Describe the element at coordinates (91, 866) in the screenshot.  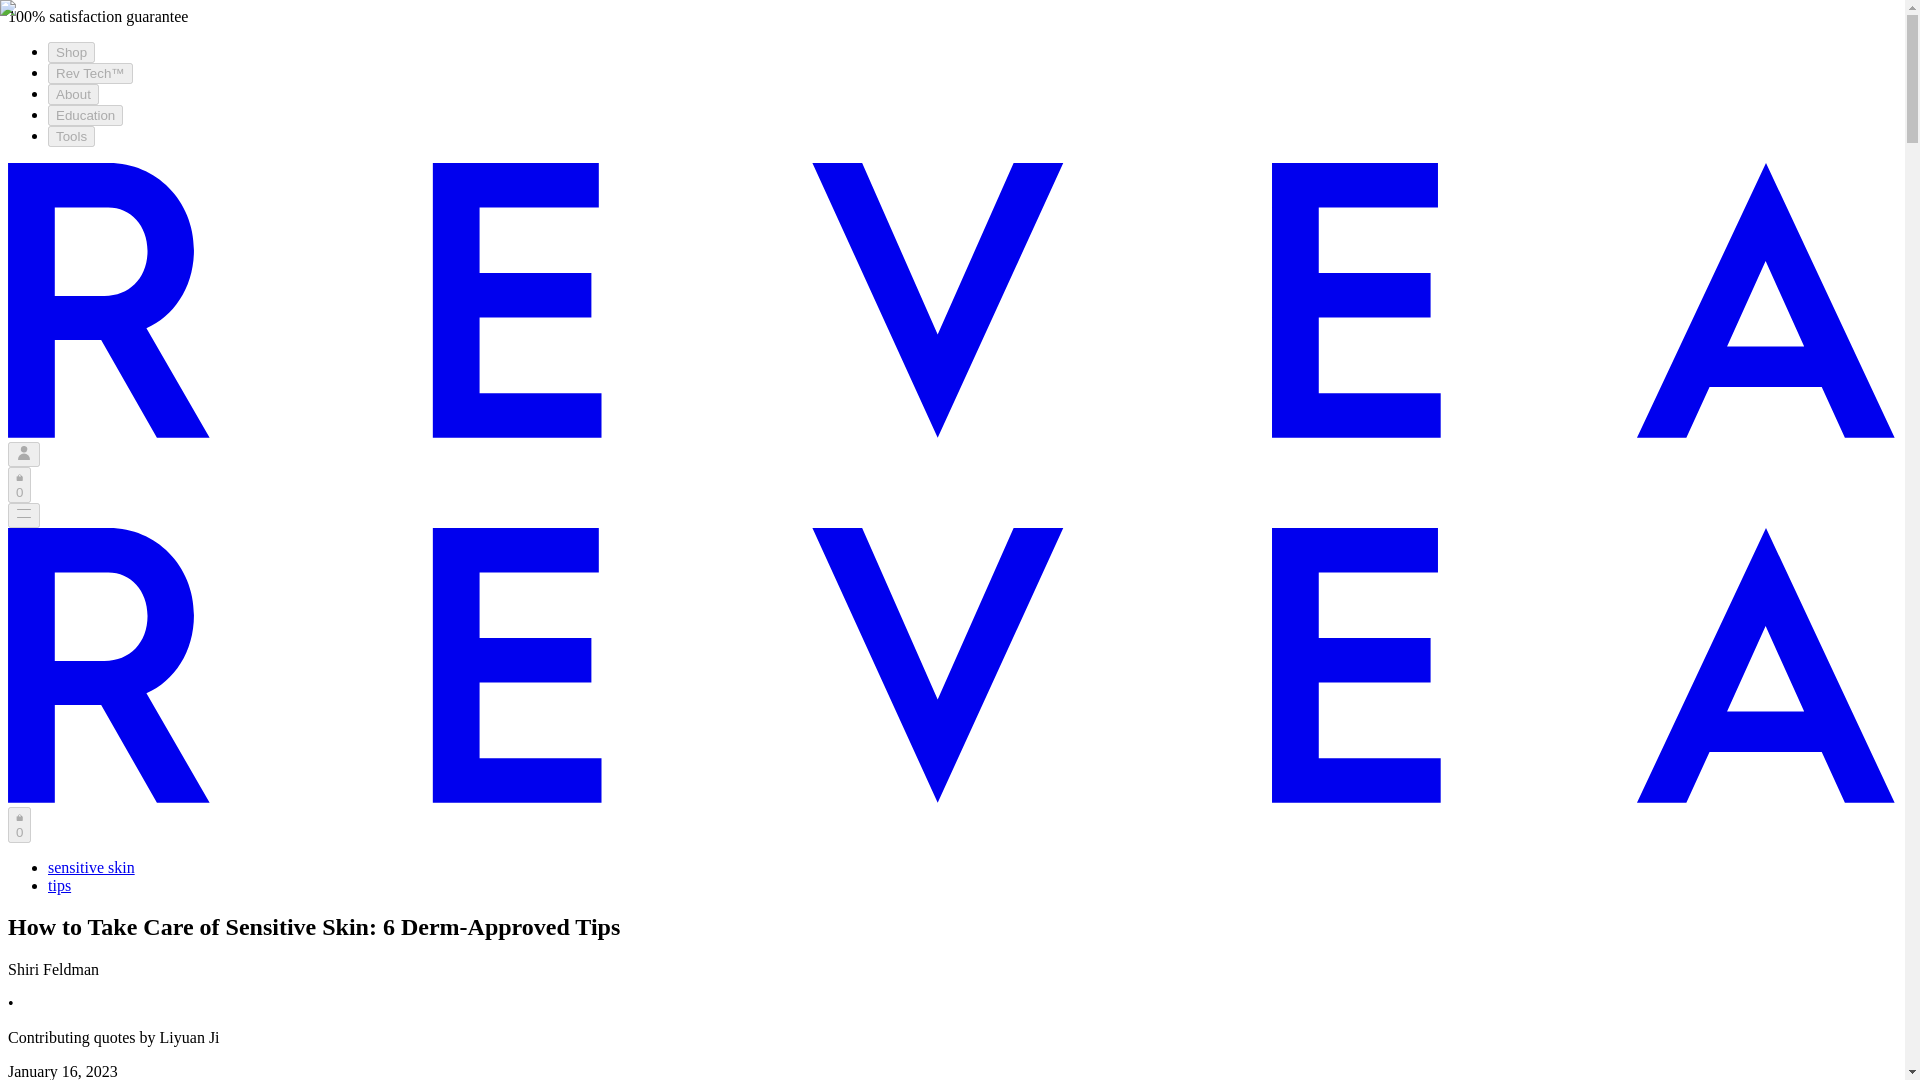
I see `sensitive skin` at that location.